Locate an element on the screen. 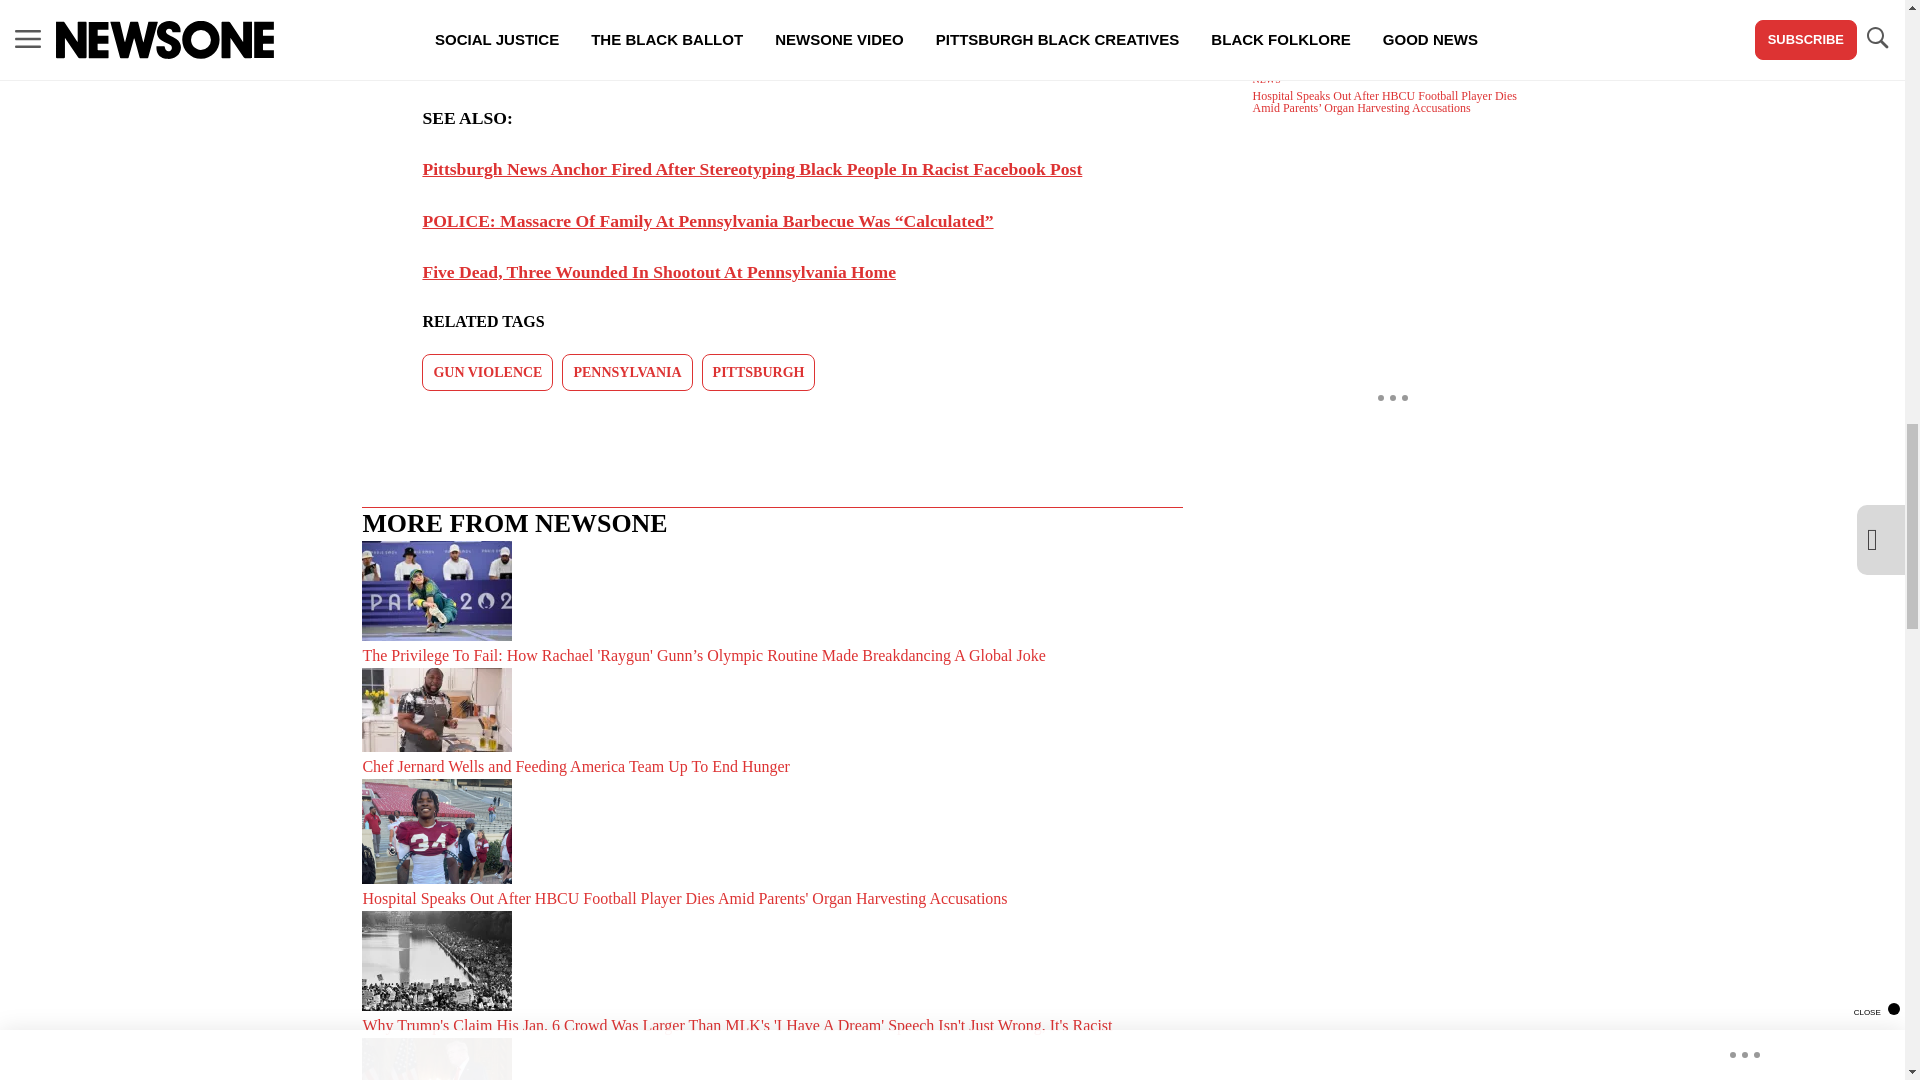 Image resolution: width=1920 pixels, height=1080 pixels. Five Dead, Three Wounded In Shootout At Pennsylvania Home is located at coordinates (659, 272).